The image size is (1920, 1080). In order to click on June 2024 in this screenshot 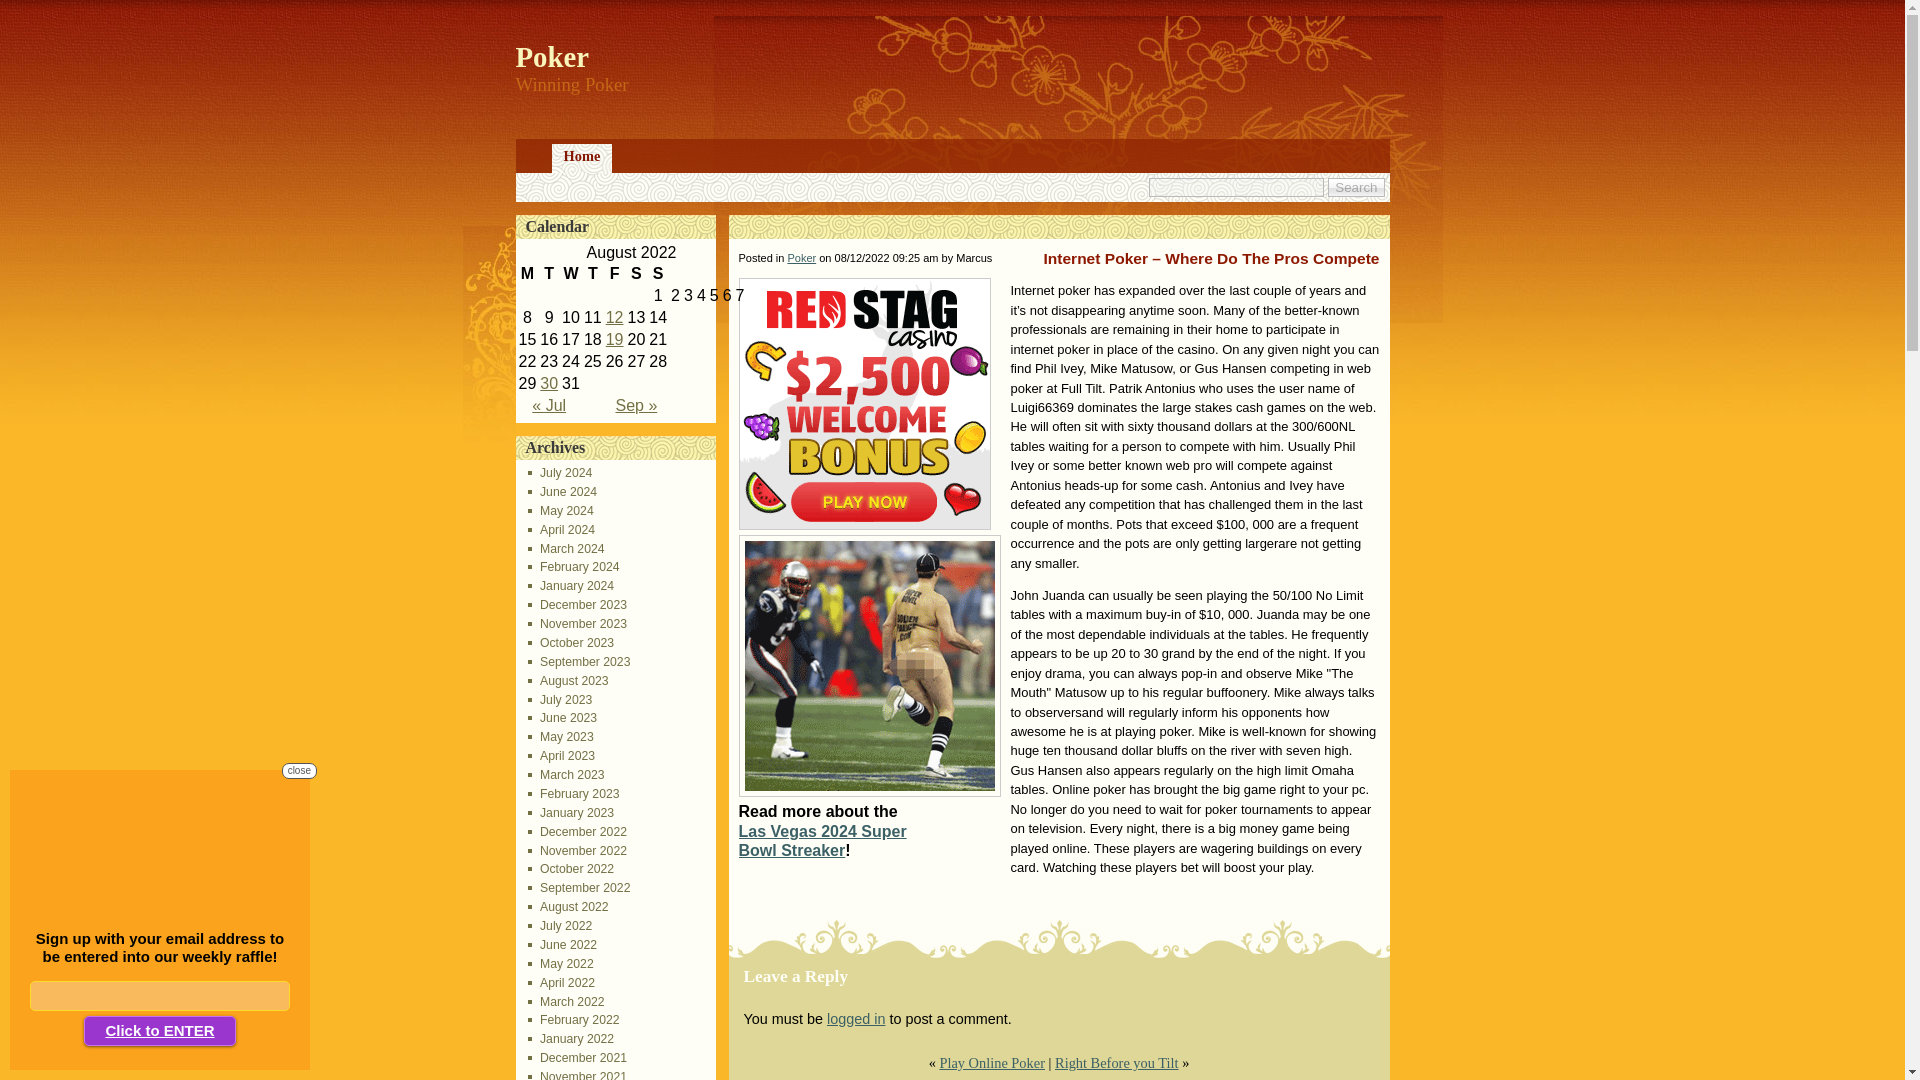, I will do `click(562, 491)`.